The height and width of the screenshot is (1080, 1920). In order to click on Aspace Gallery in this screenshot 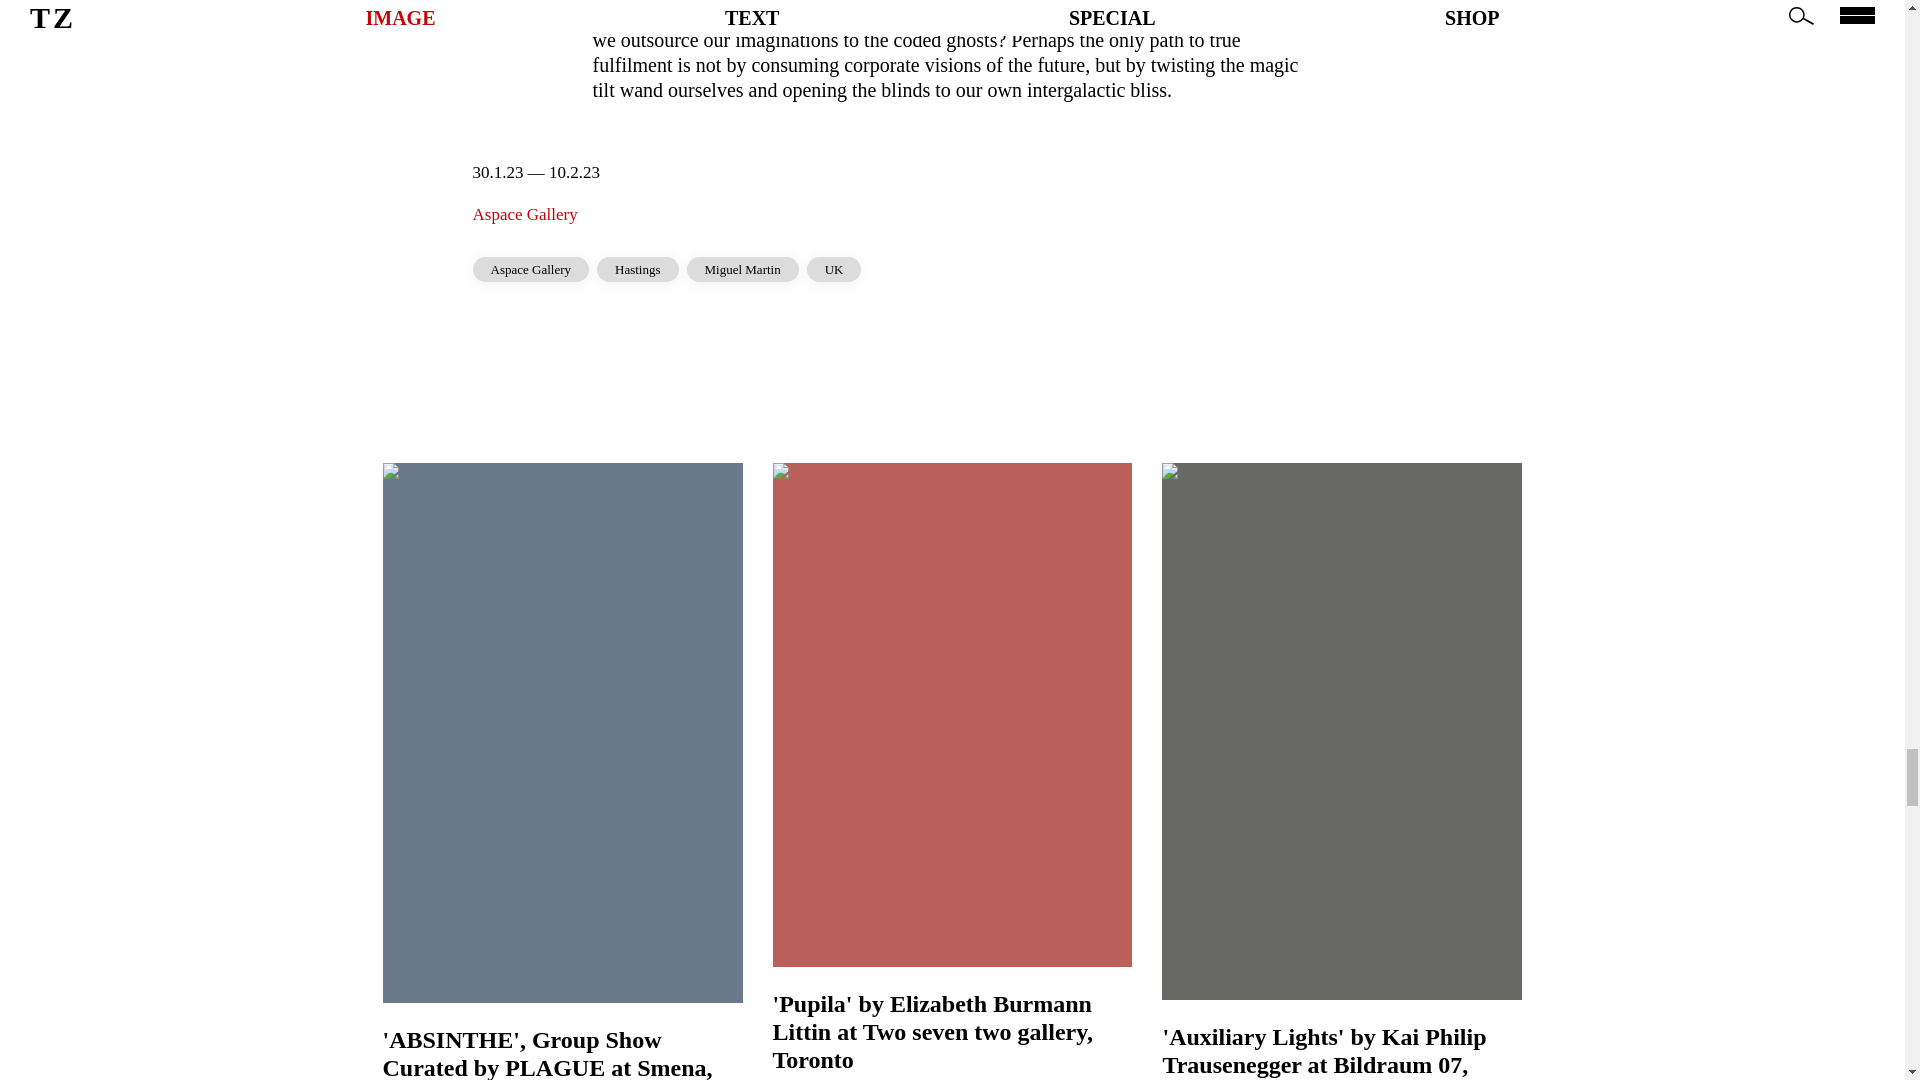, I will do `click(530, 269)`.